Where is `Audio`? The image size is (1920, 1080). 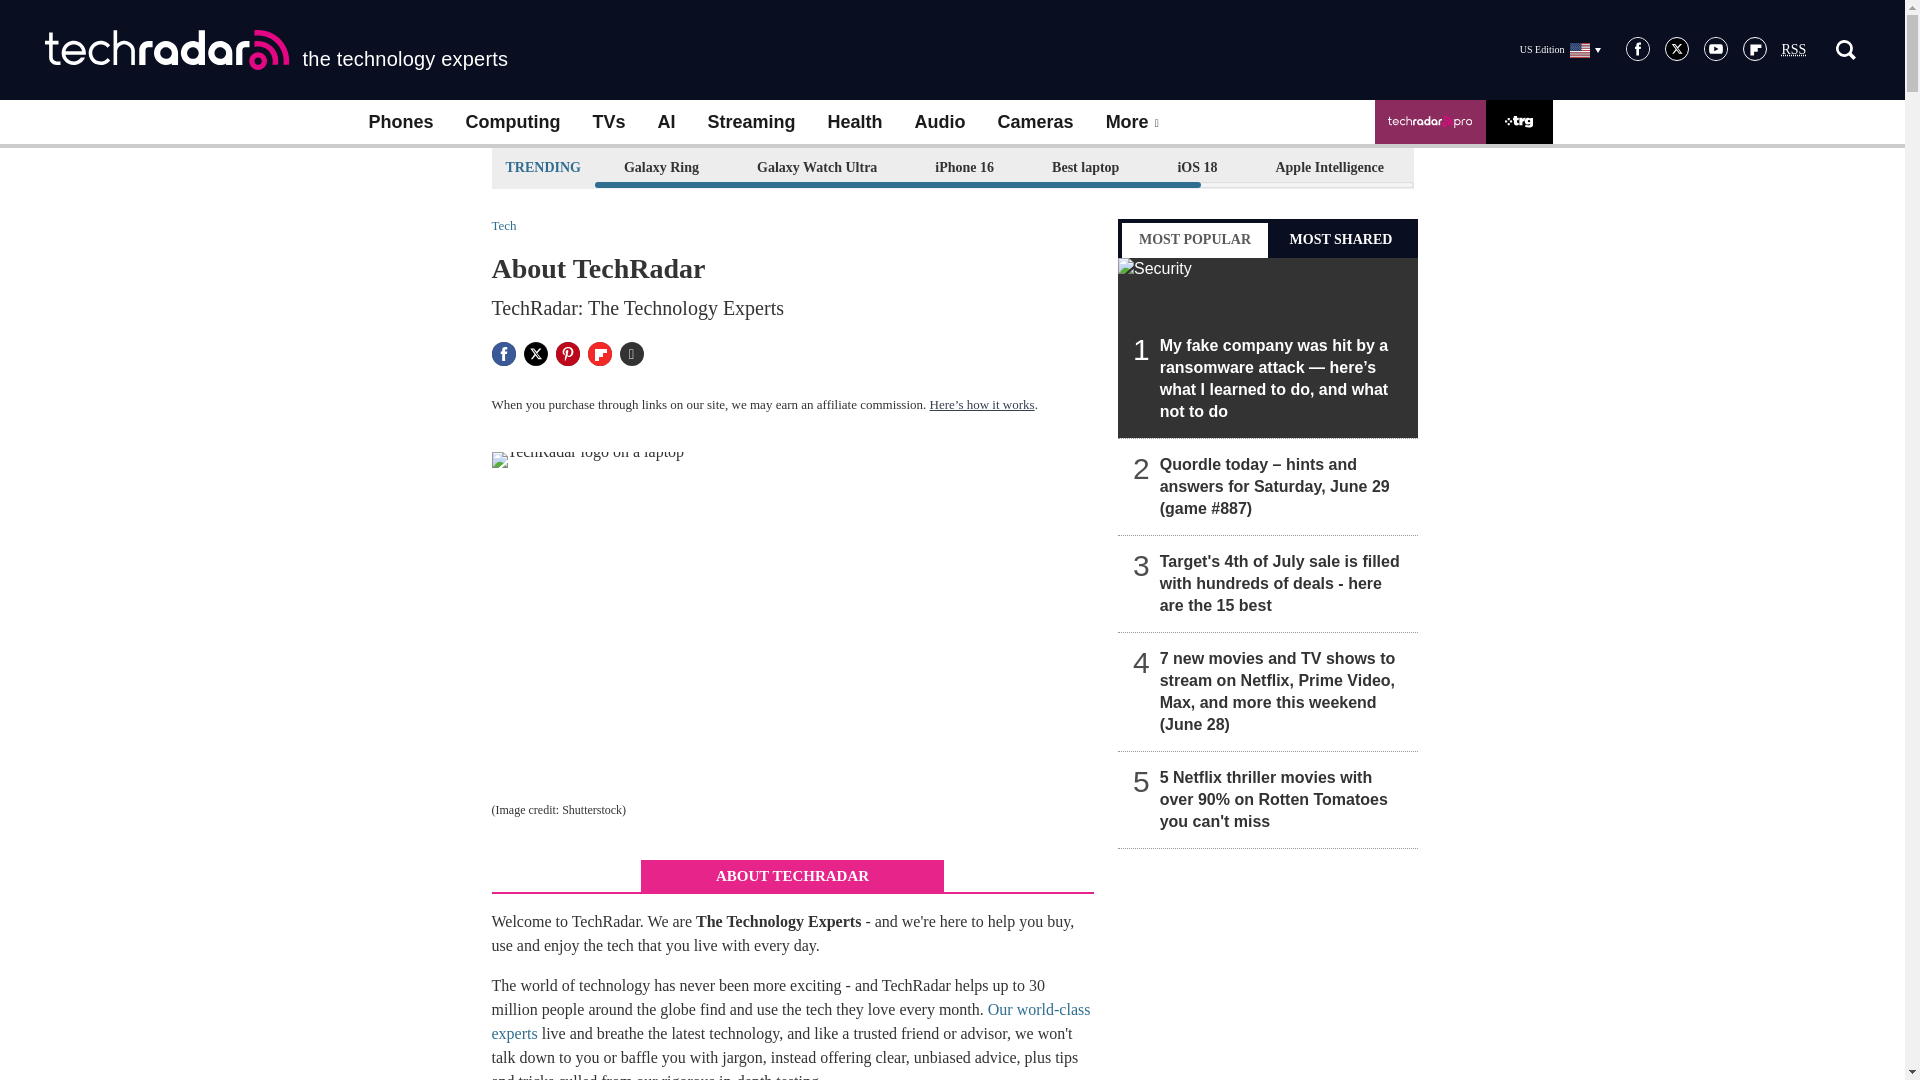
Audio is located at coordinates (940, 122).